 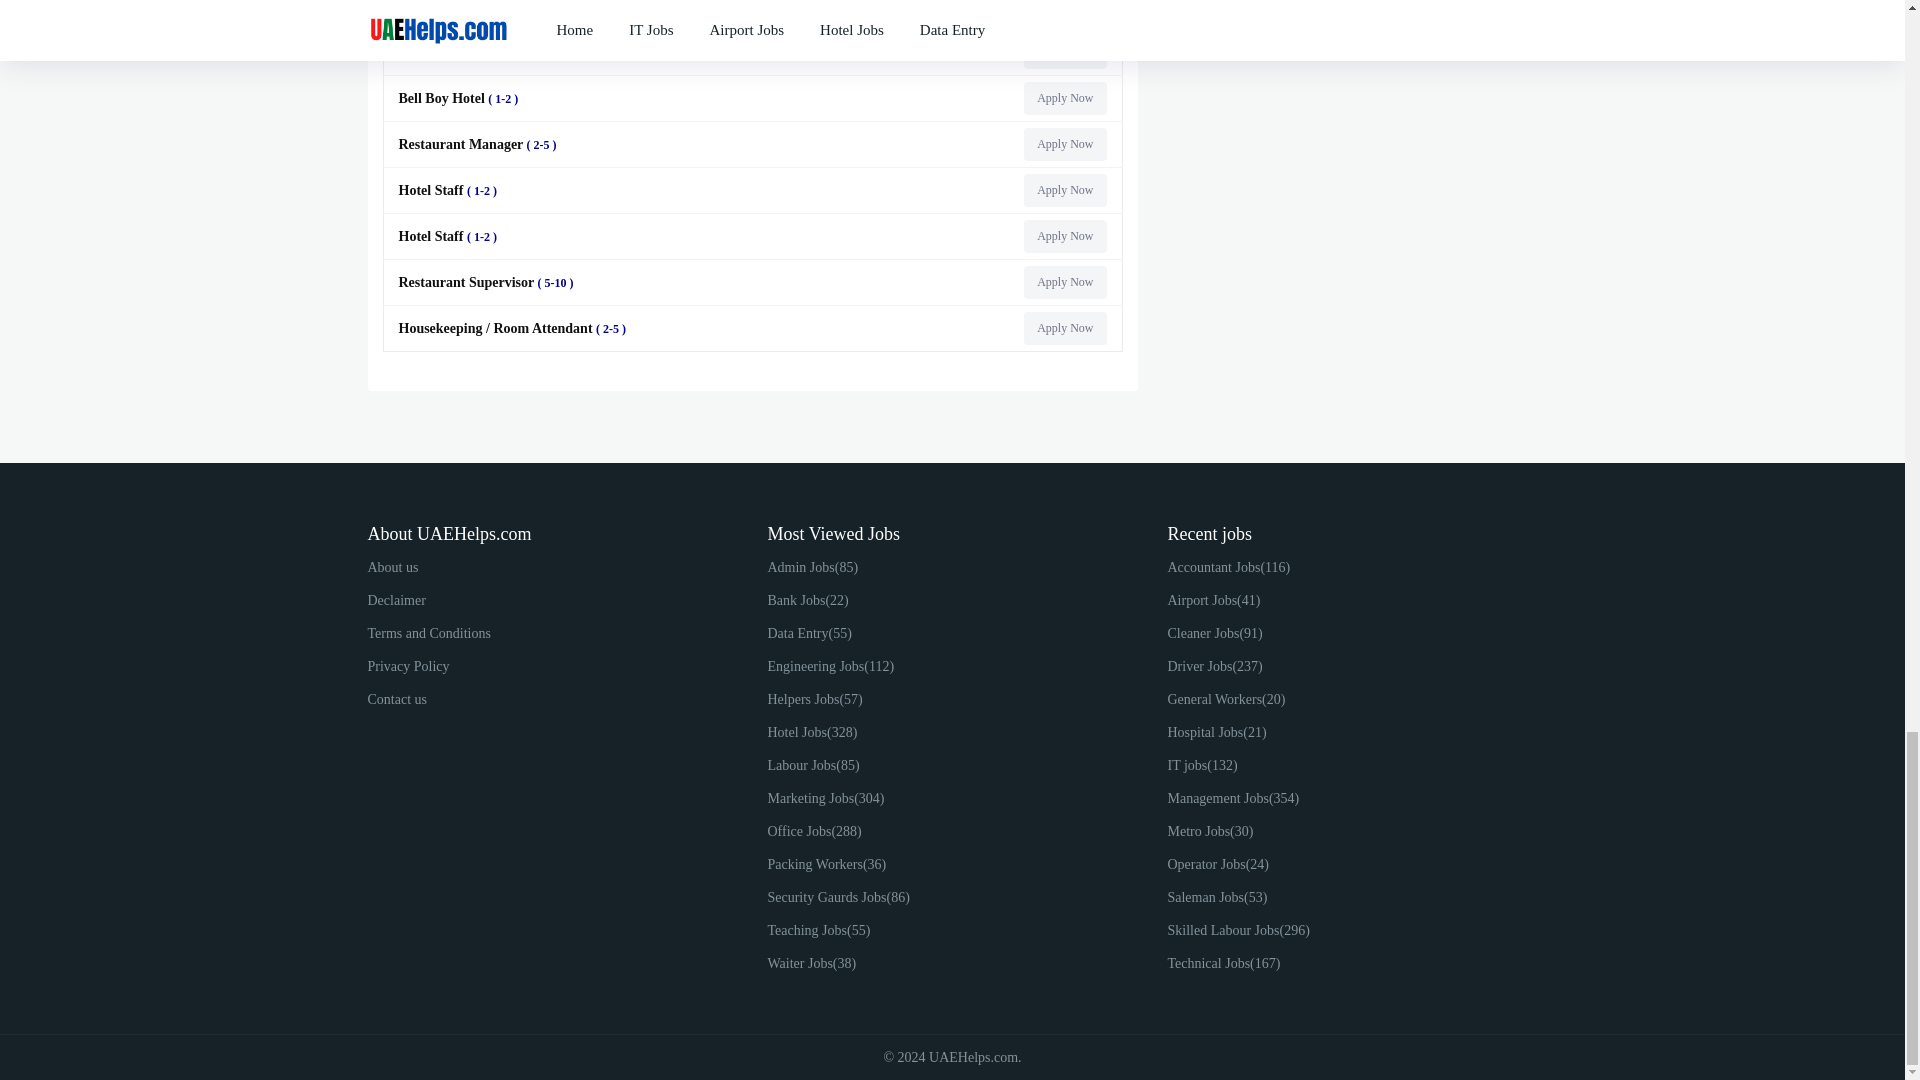 I want to click on Apply Now, so click(x=1064, y=52).